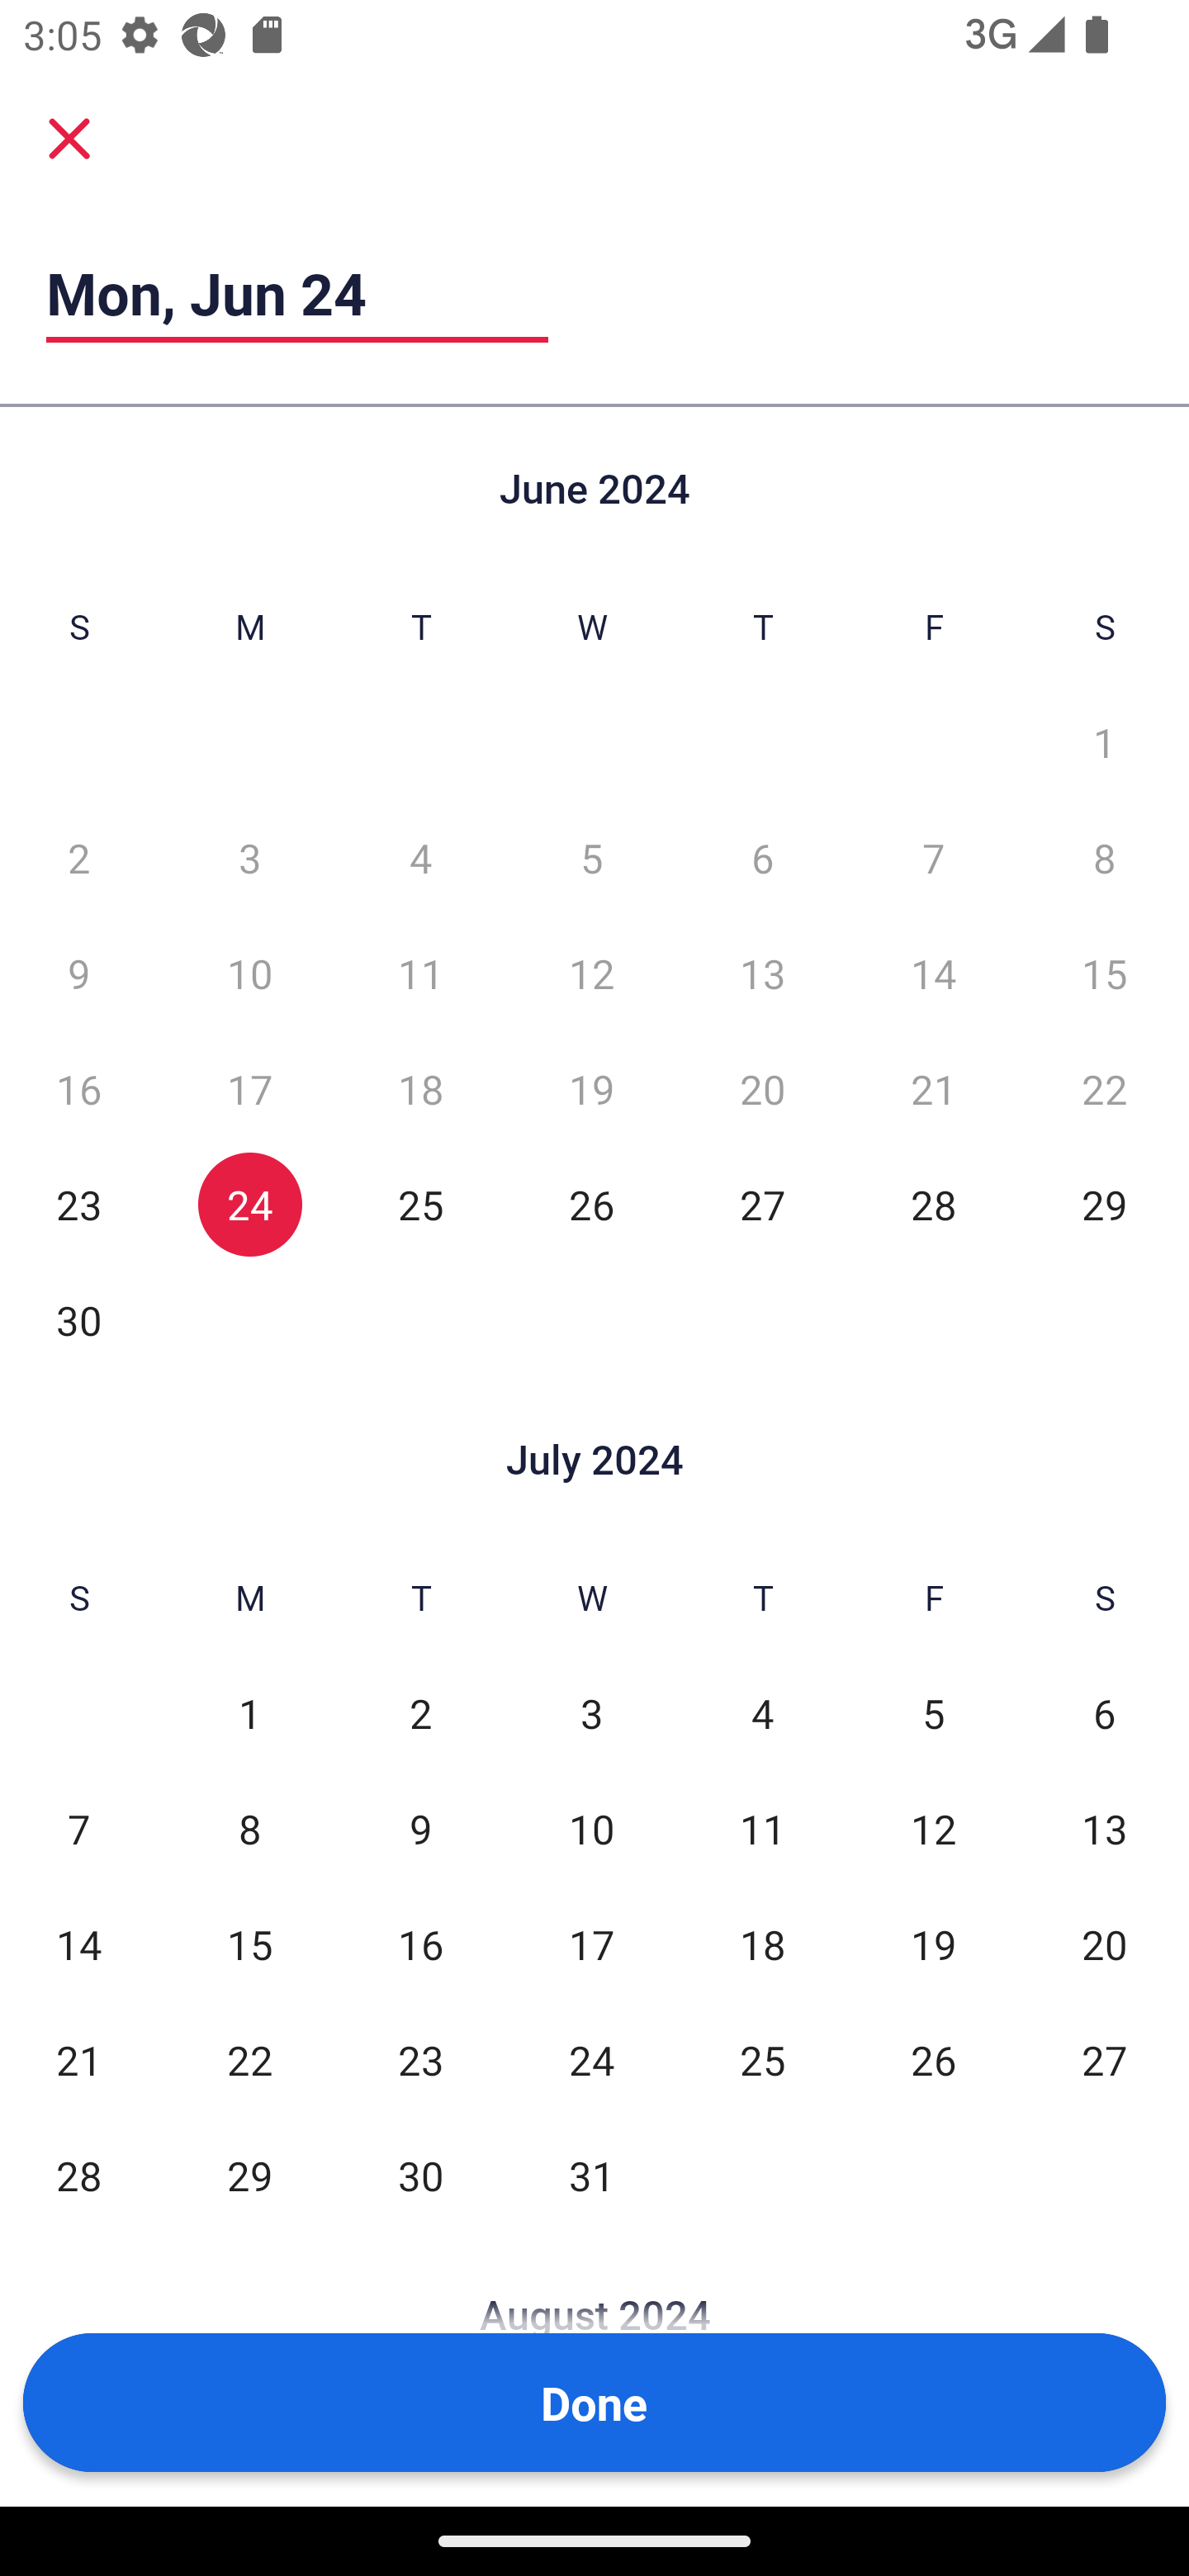 This screenshot has width=1189, height=2576. I want to click on 13 Thu, Jun 13, Not Selected, so click(762, 973).